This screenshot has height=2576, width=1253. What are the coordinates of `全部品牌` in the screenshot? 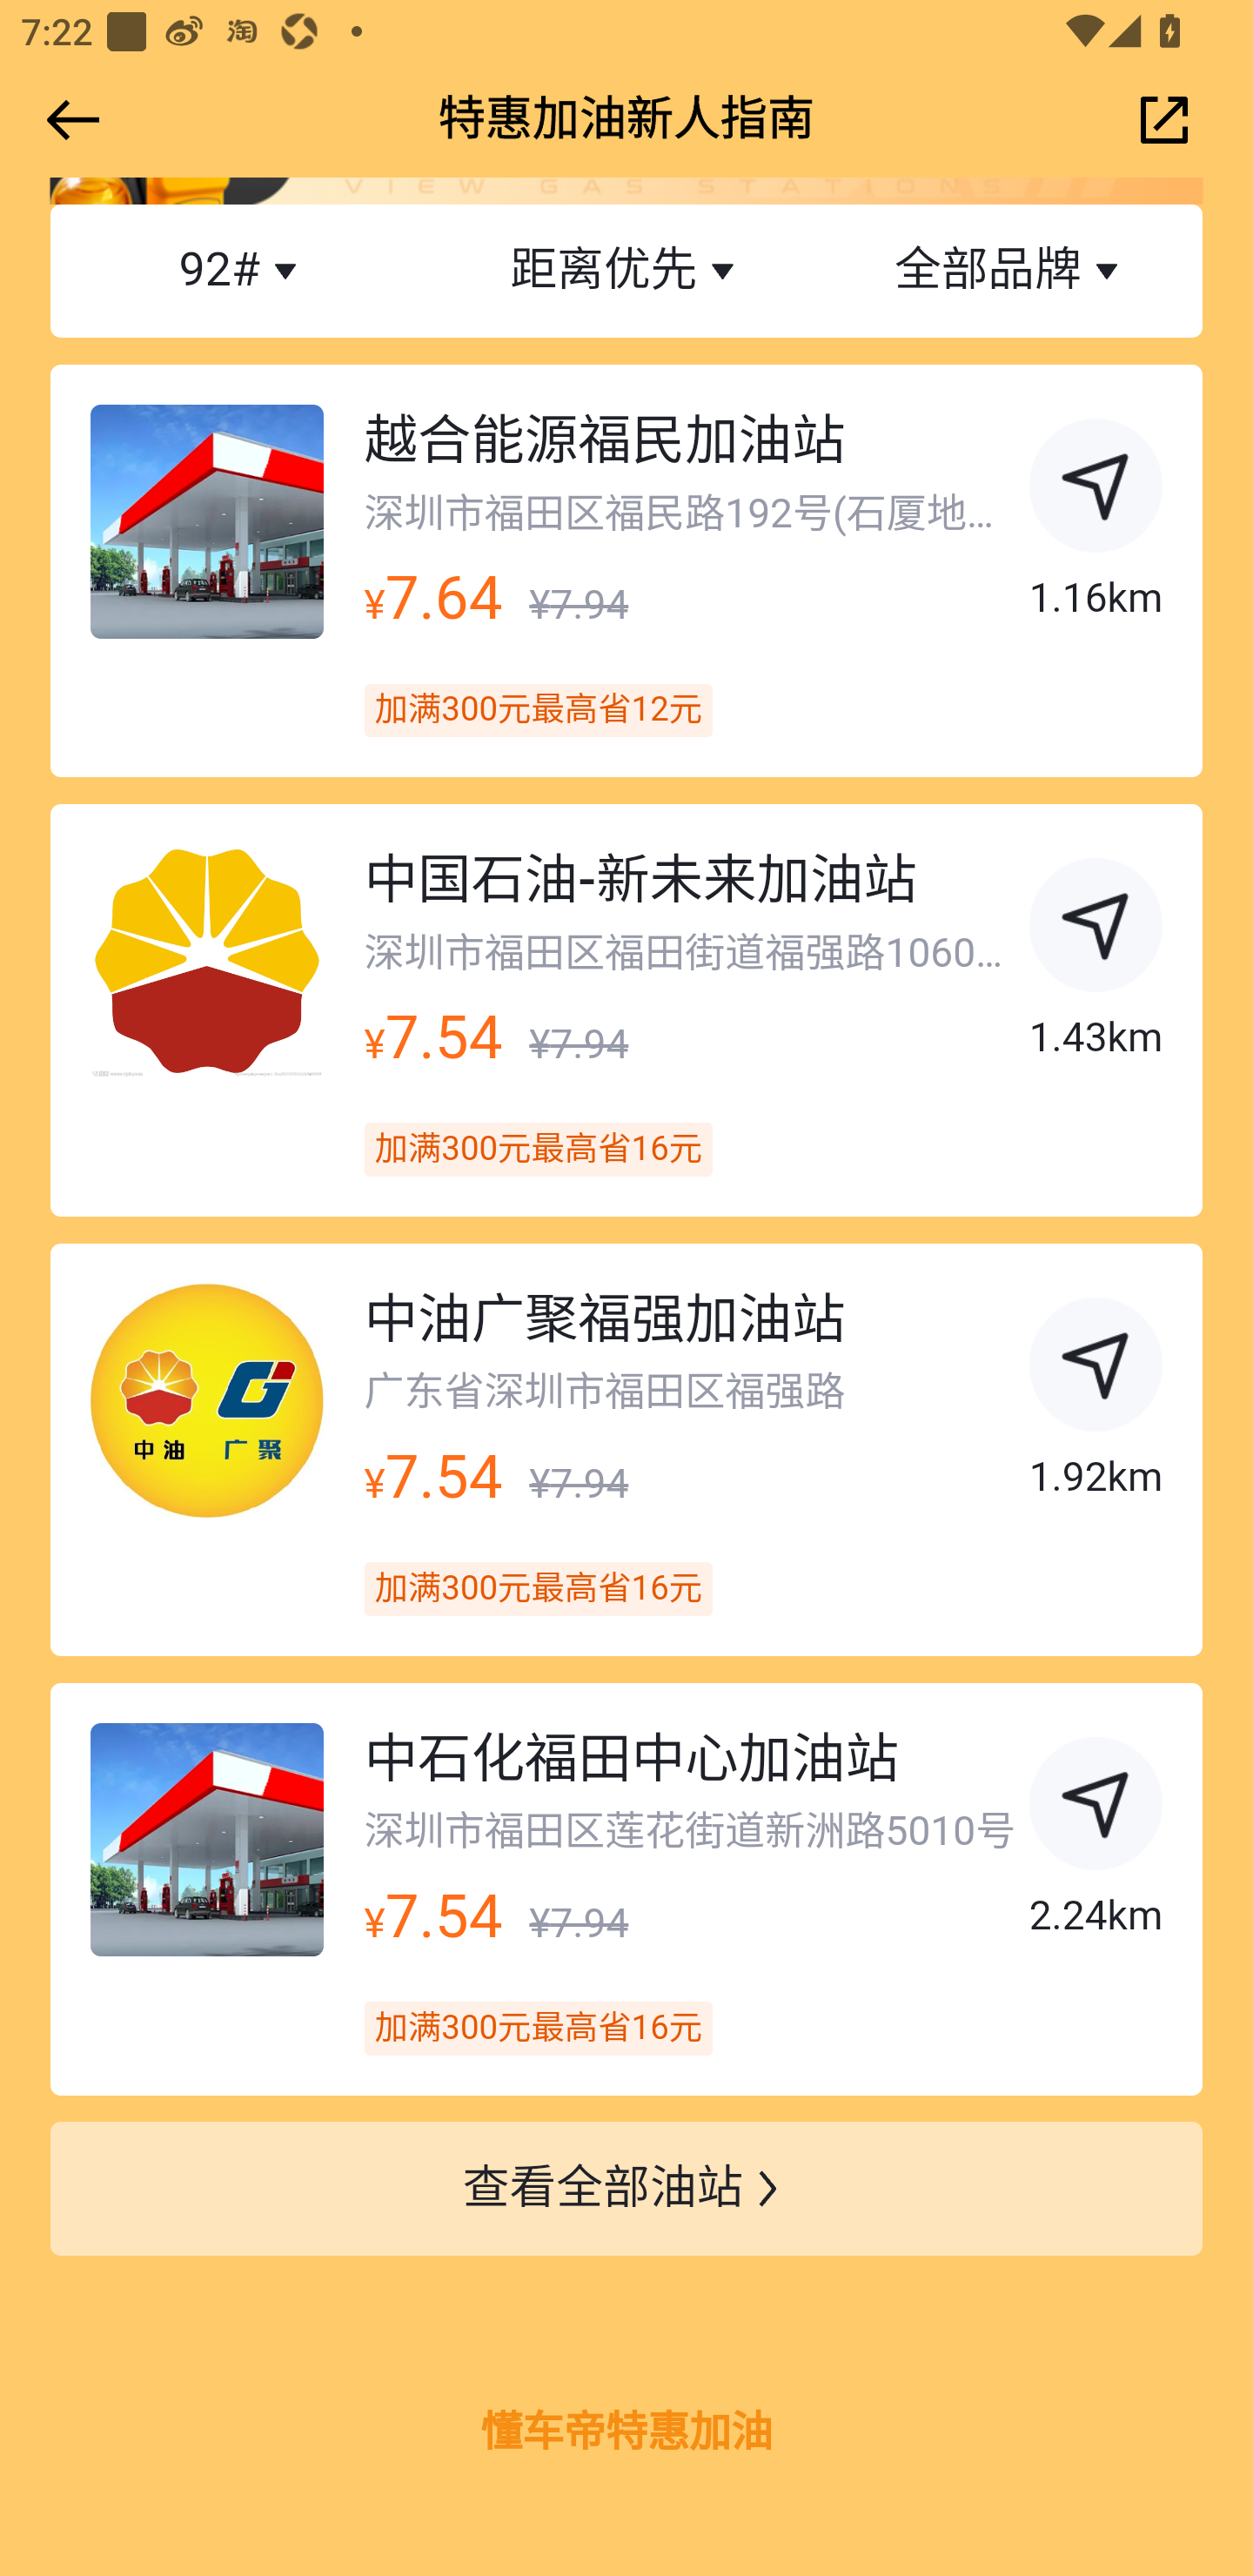 It's located at (1009, 272).